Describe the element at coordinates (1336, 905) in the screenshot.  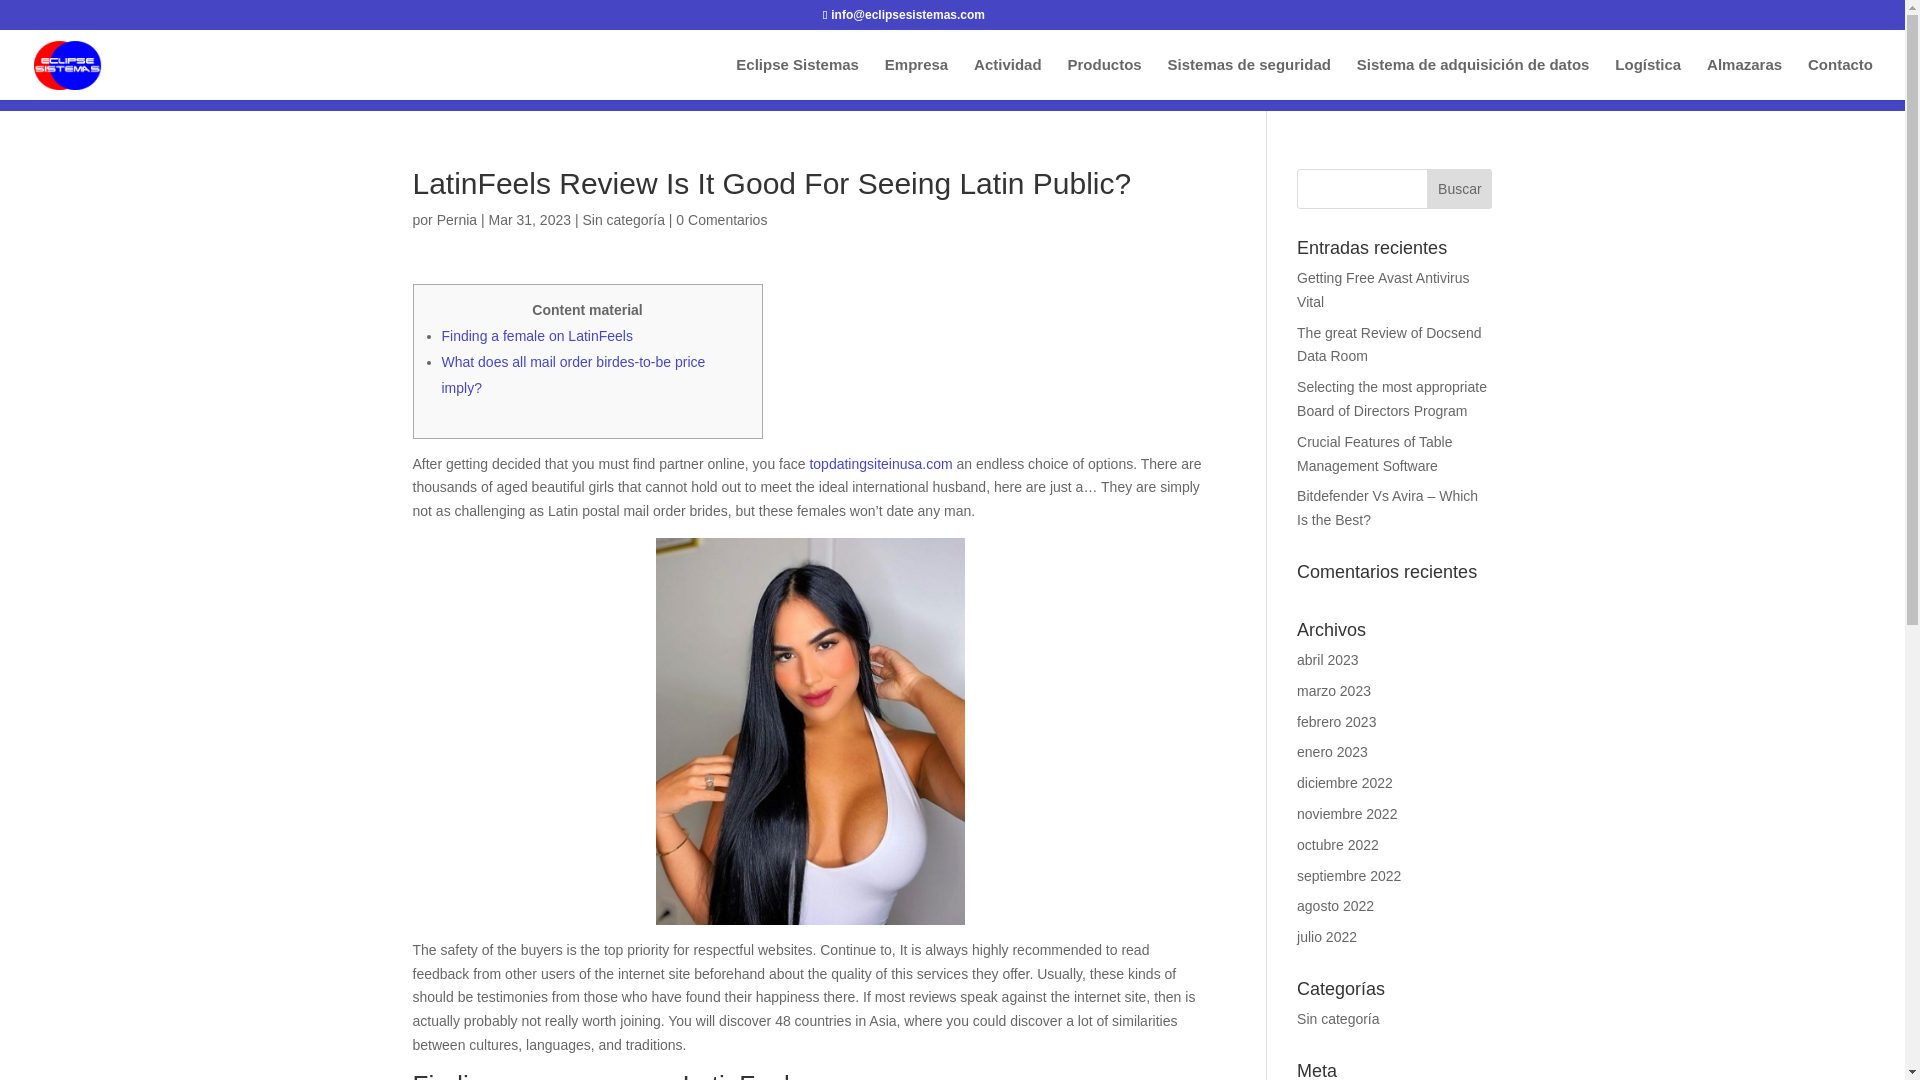
I see `agosto 2022` at that location.